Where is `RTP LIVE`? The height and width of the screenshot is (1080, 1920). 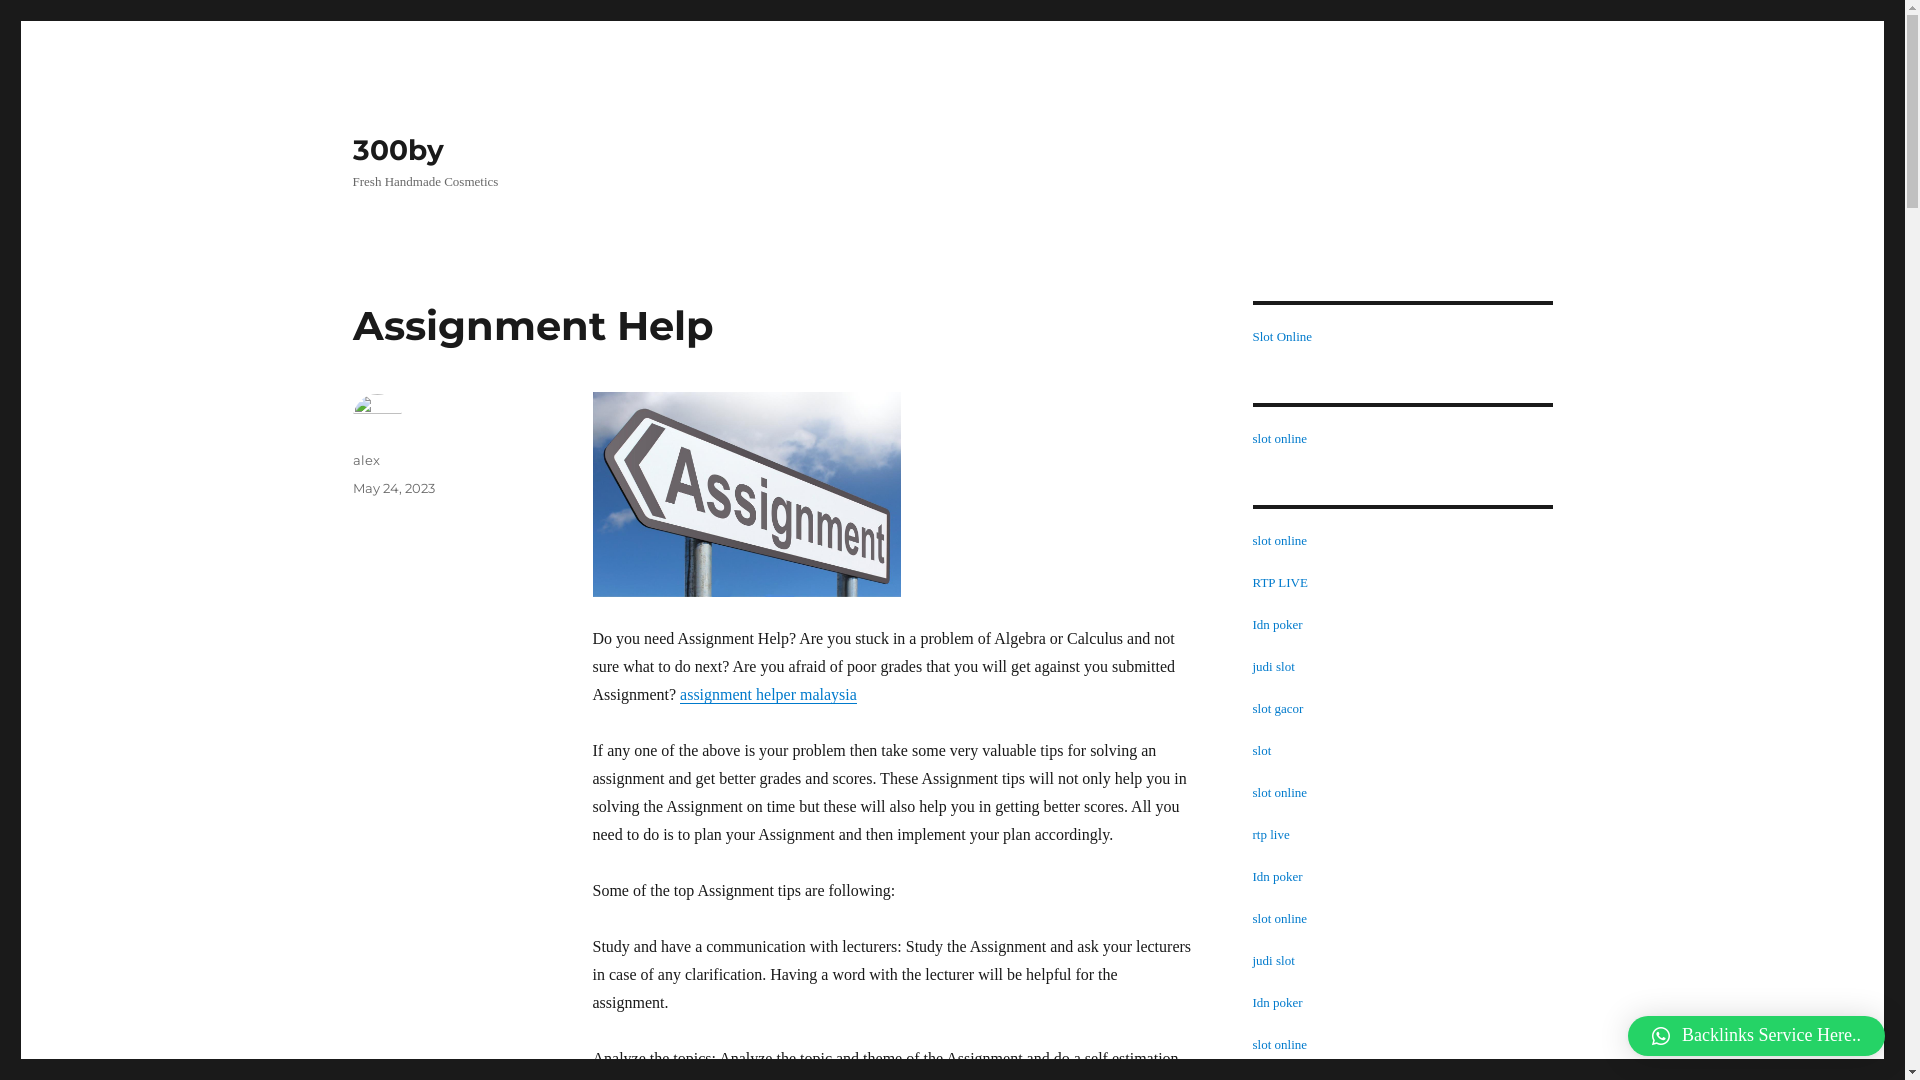
RTP LIVE is located at coordinates (1280, 582).